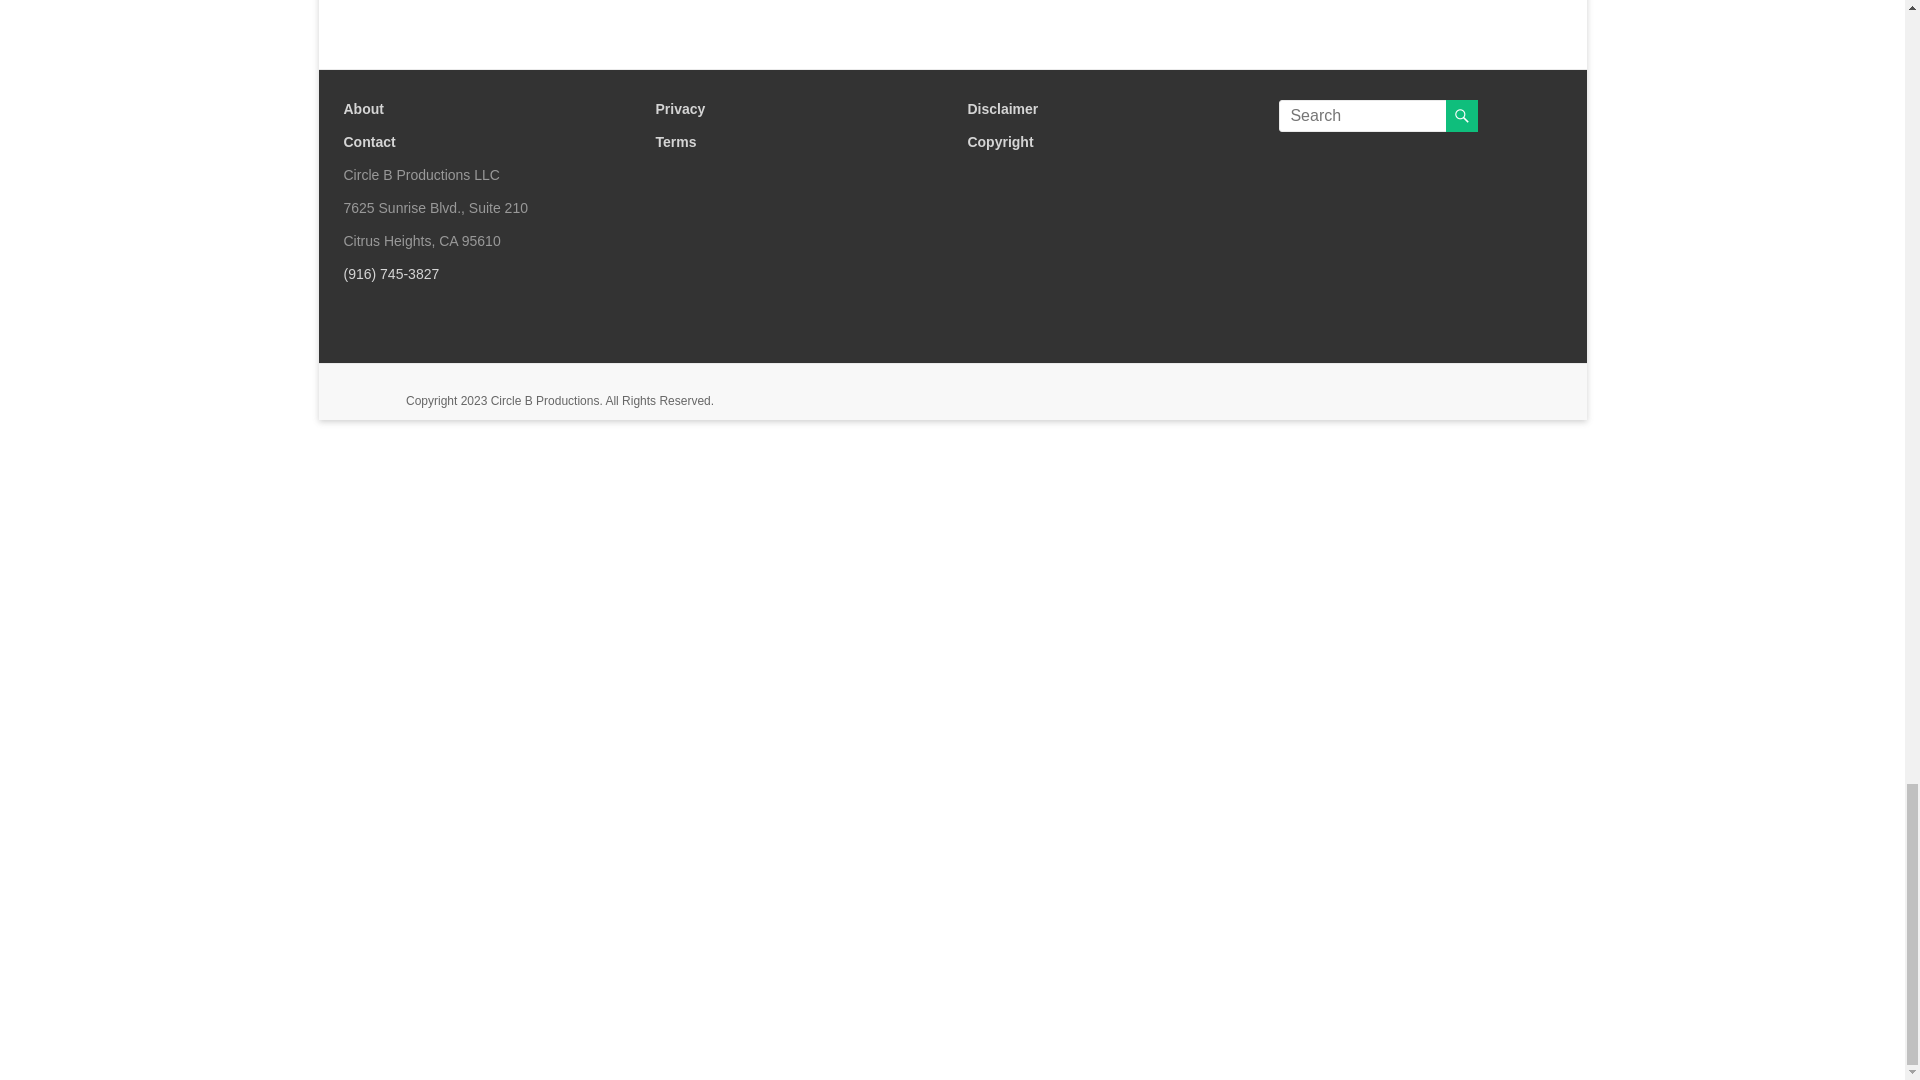 The image size is (1920, 1080). Describe the element at coordinates (369, 142) in the screenshot. I see `Contact` at that location.